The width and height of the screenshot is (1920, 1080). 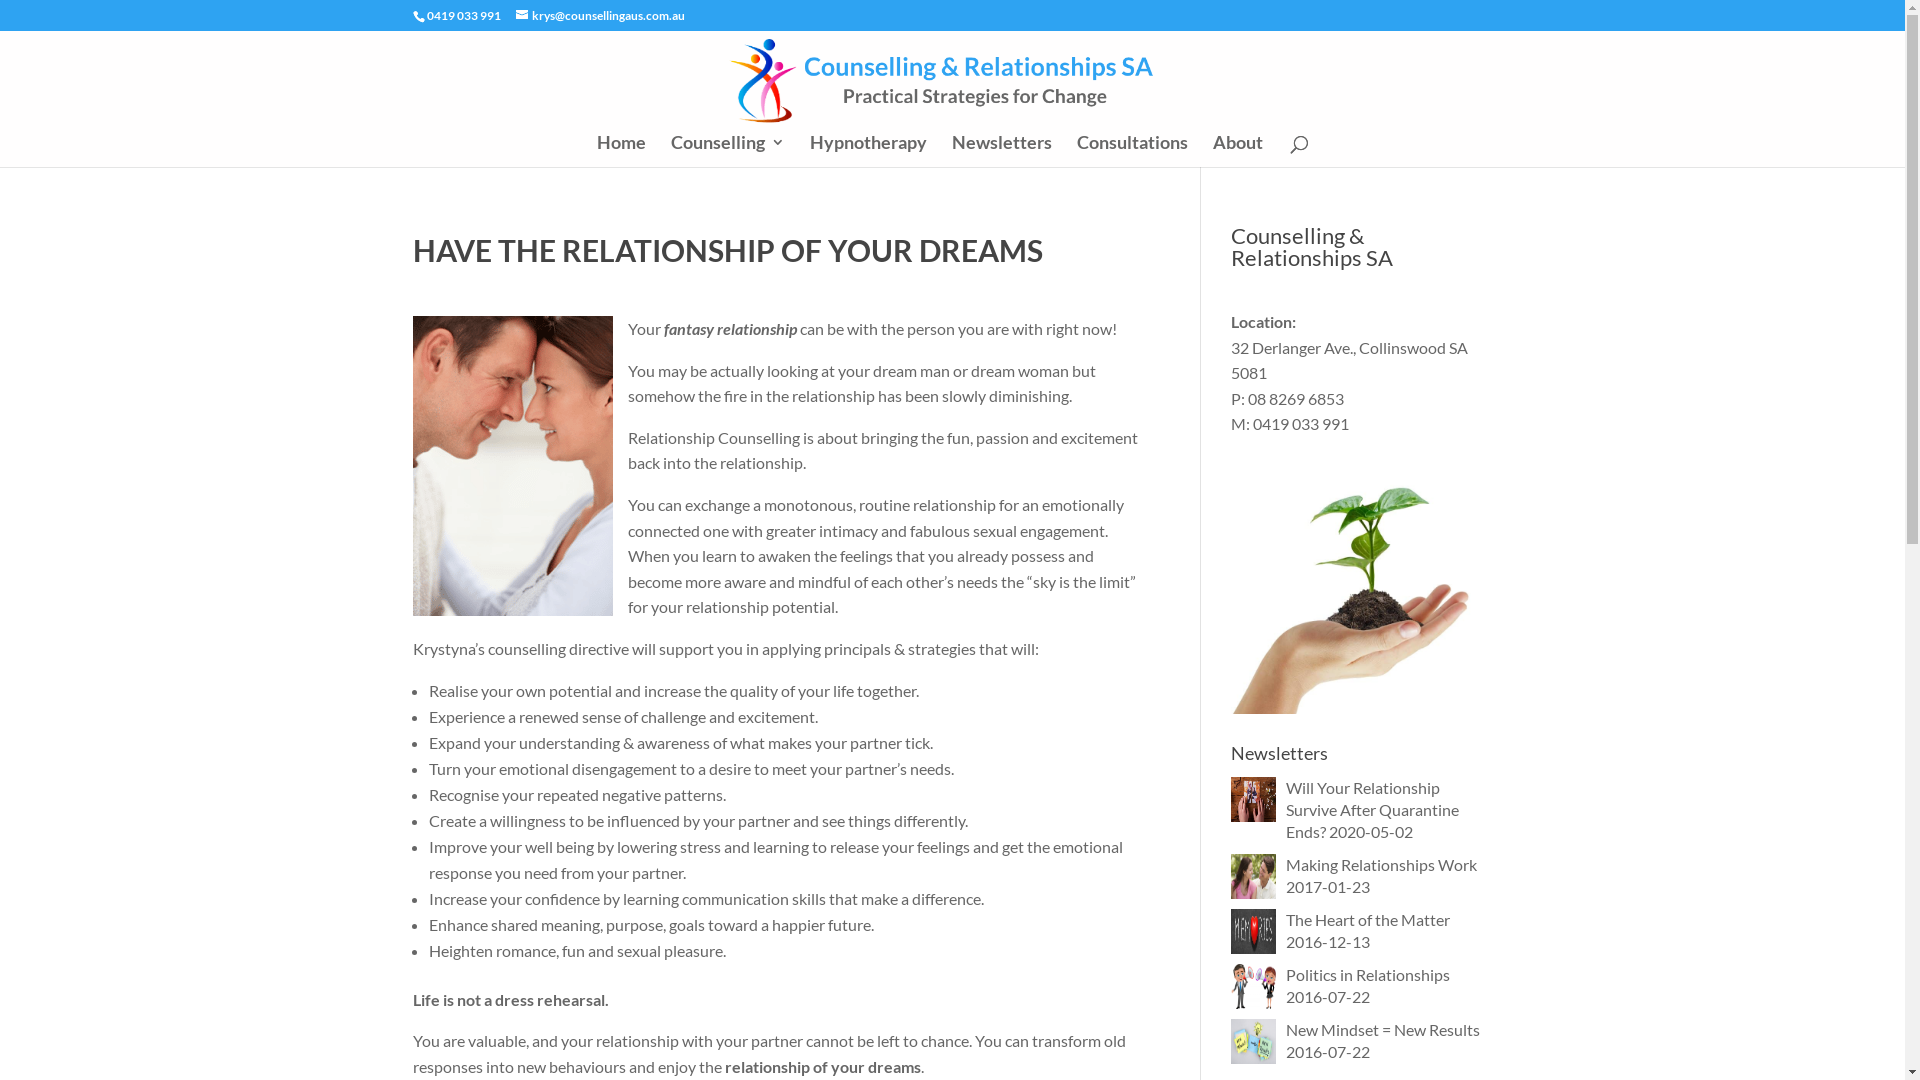 I want to click on New Mindset = New Results, so click(x=1383, y=1030).